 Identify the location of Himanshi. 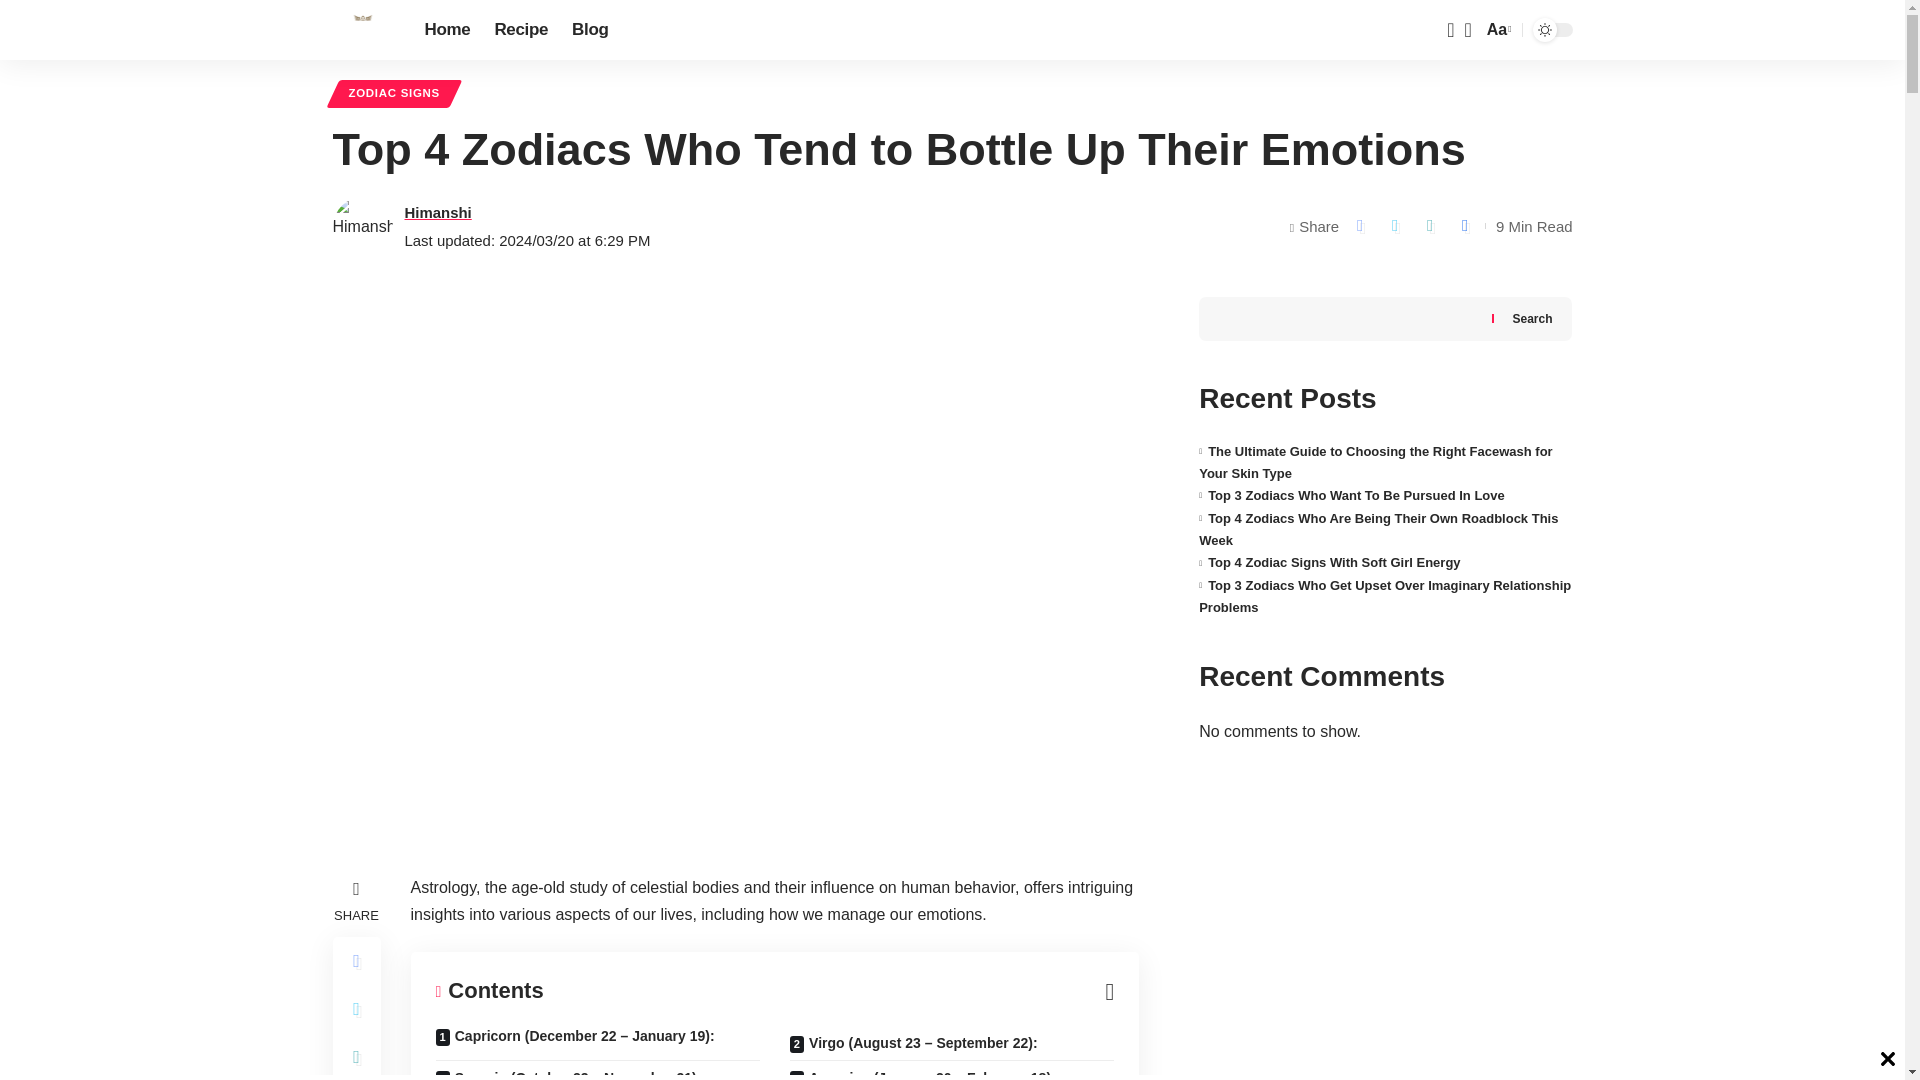
(436, 212).